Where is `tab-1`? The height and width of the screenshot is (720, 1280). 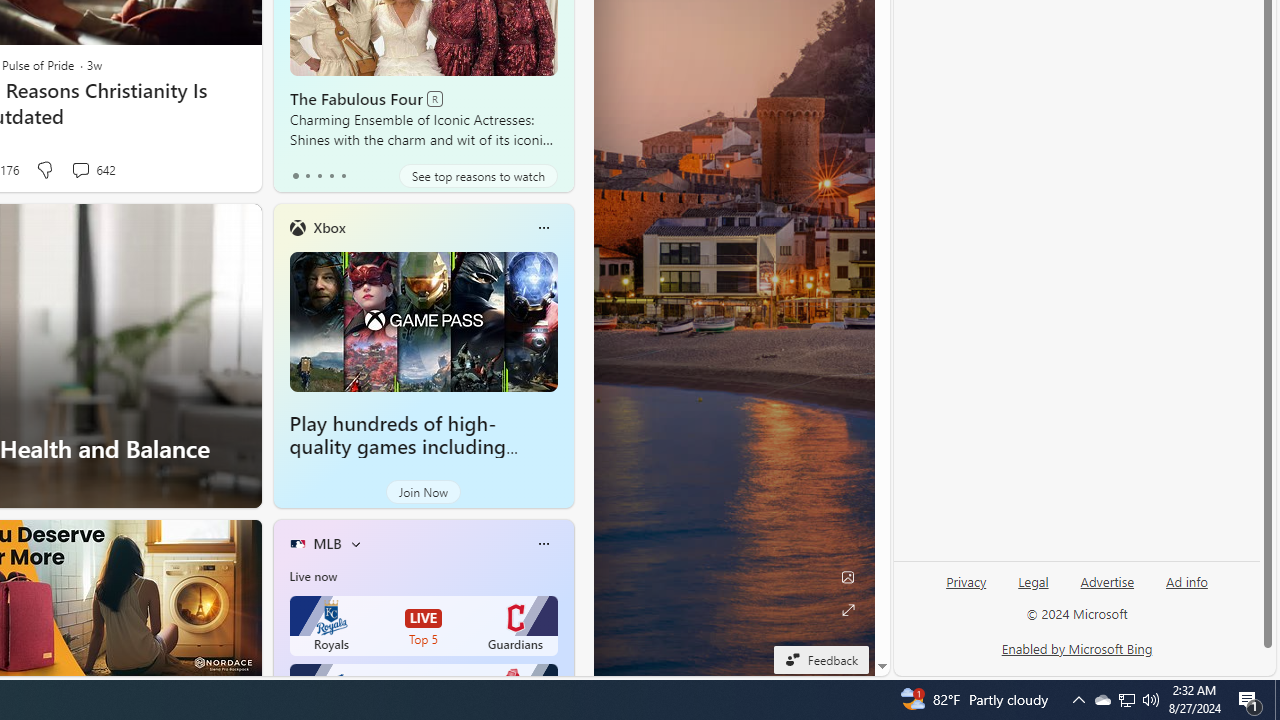
tab-1 is located at coordinates (306, 176).